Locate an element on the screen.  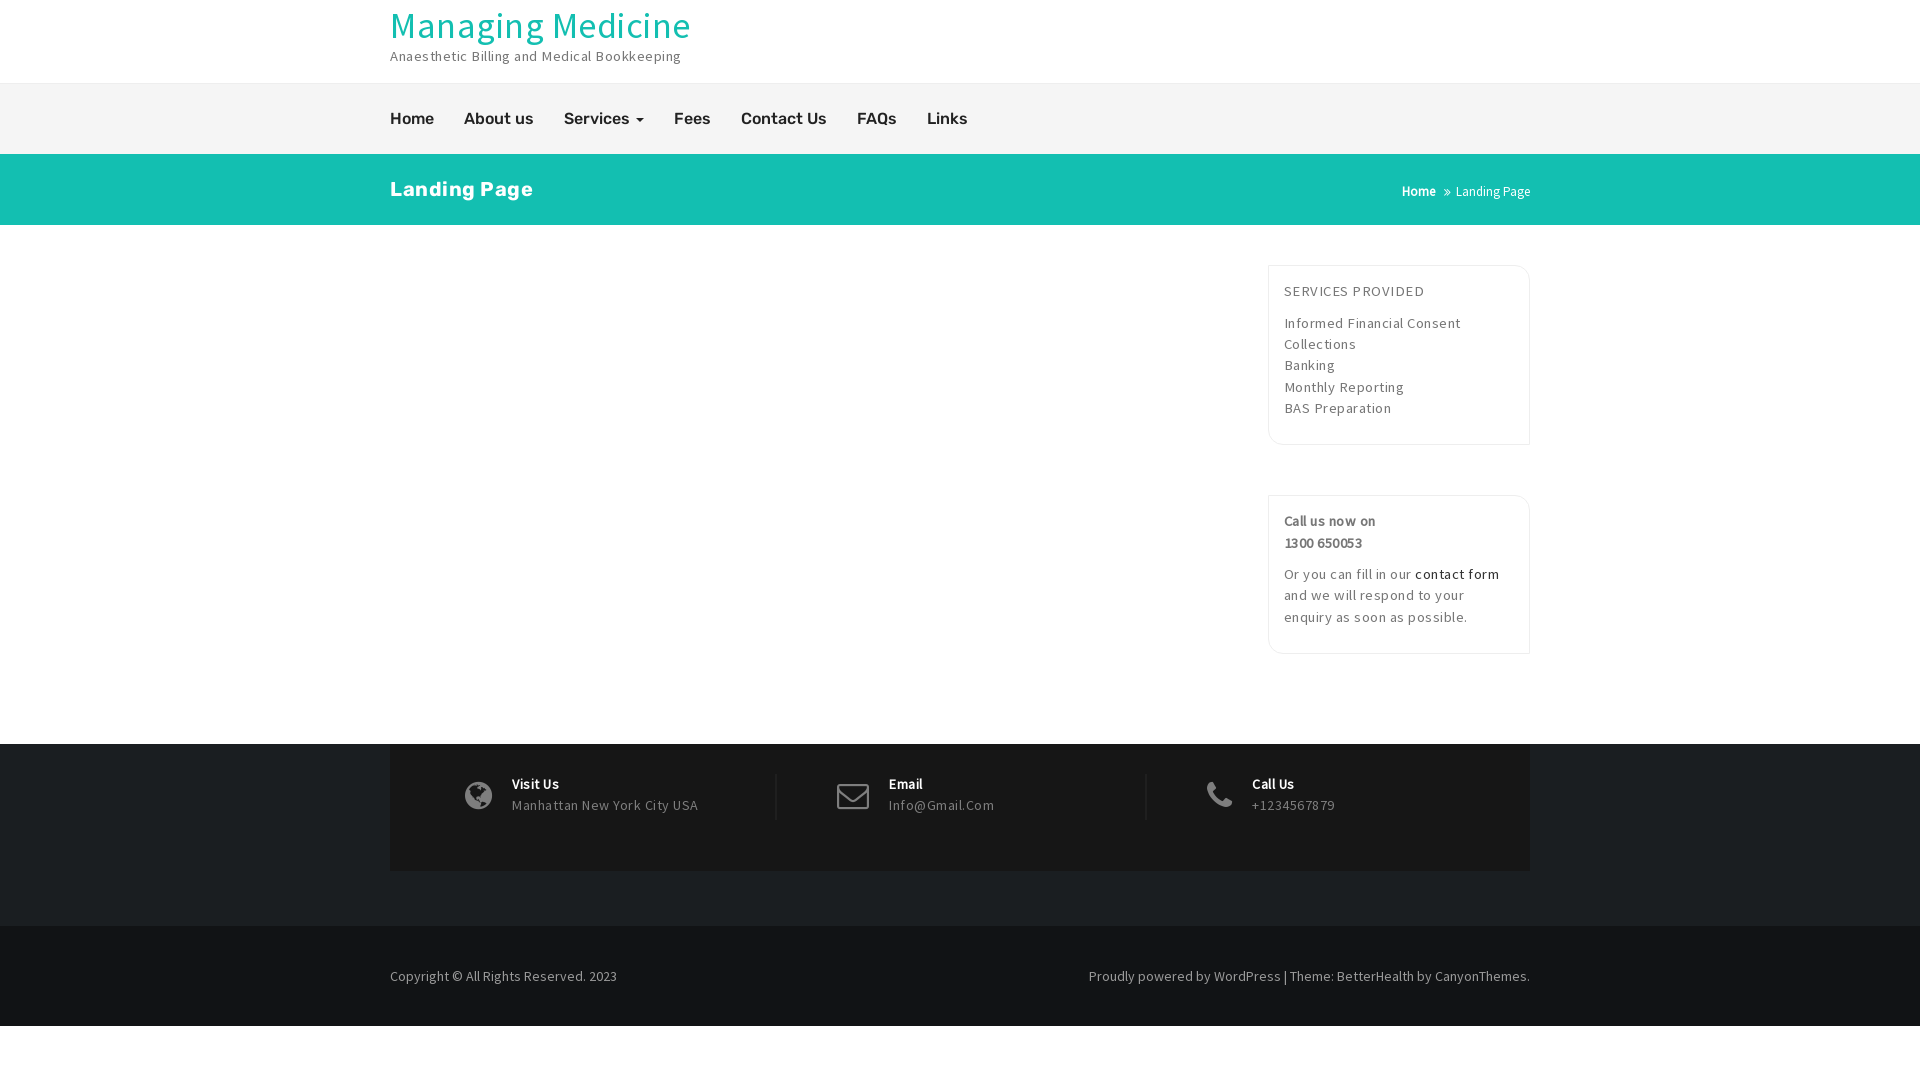
CanyonThemes is located at coordinates (1481, 976).